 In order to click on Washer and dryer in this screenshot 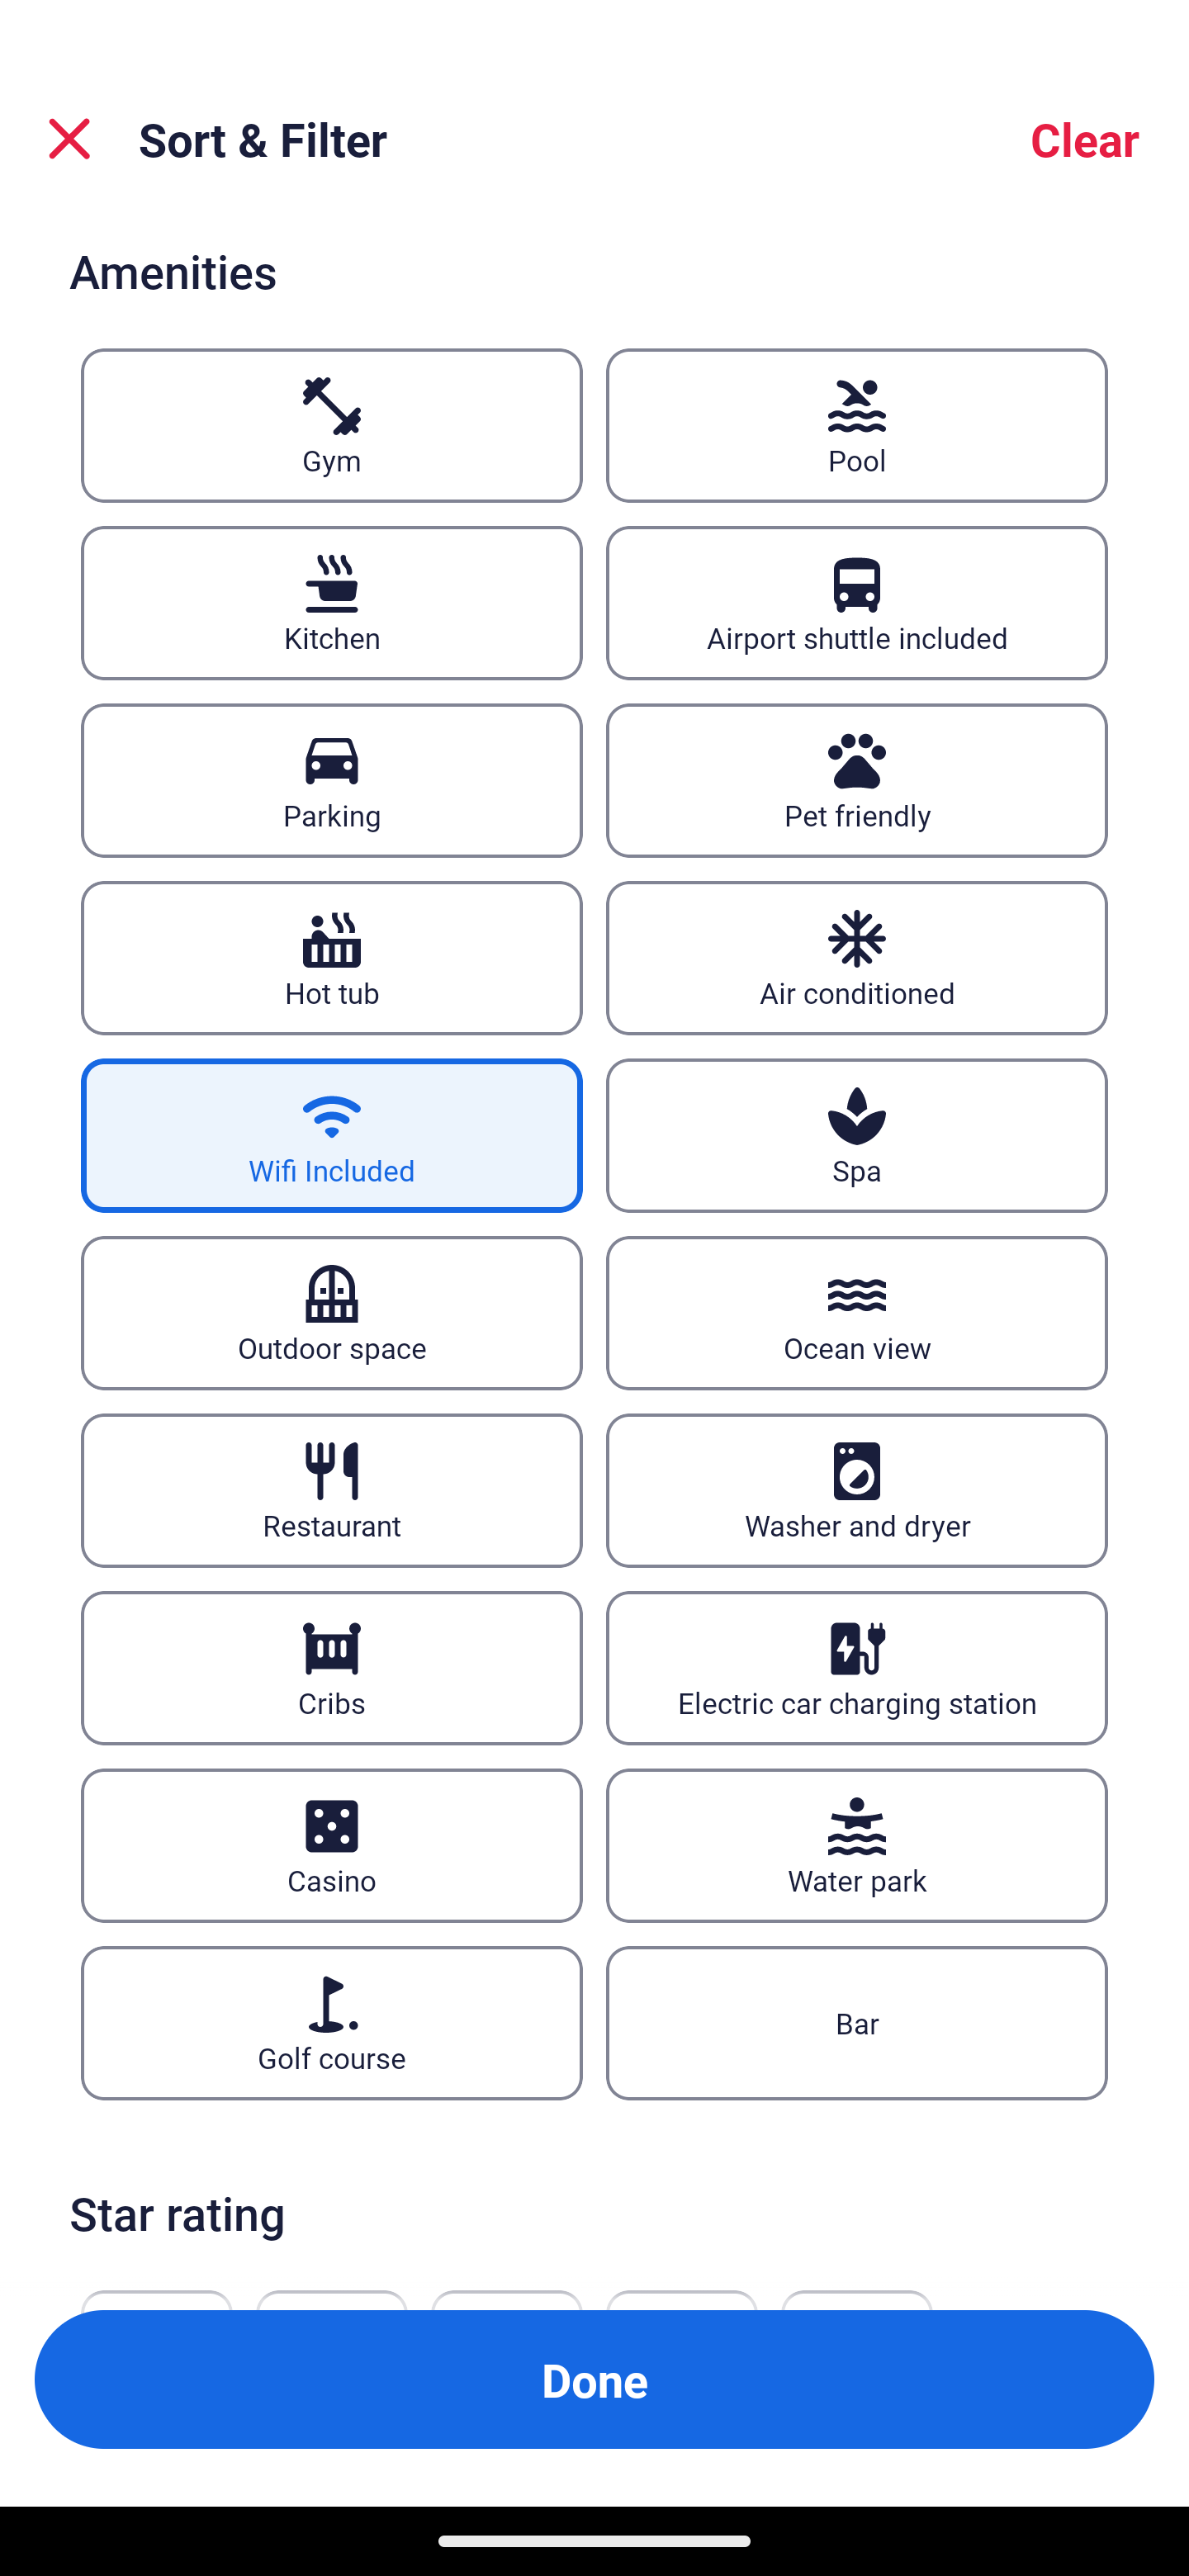, I will do `click(857, 1491)`.